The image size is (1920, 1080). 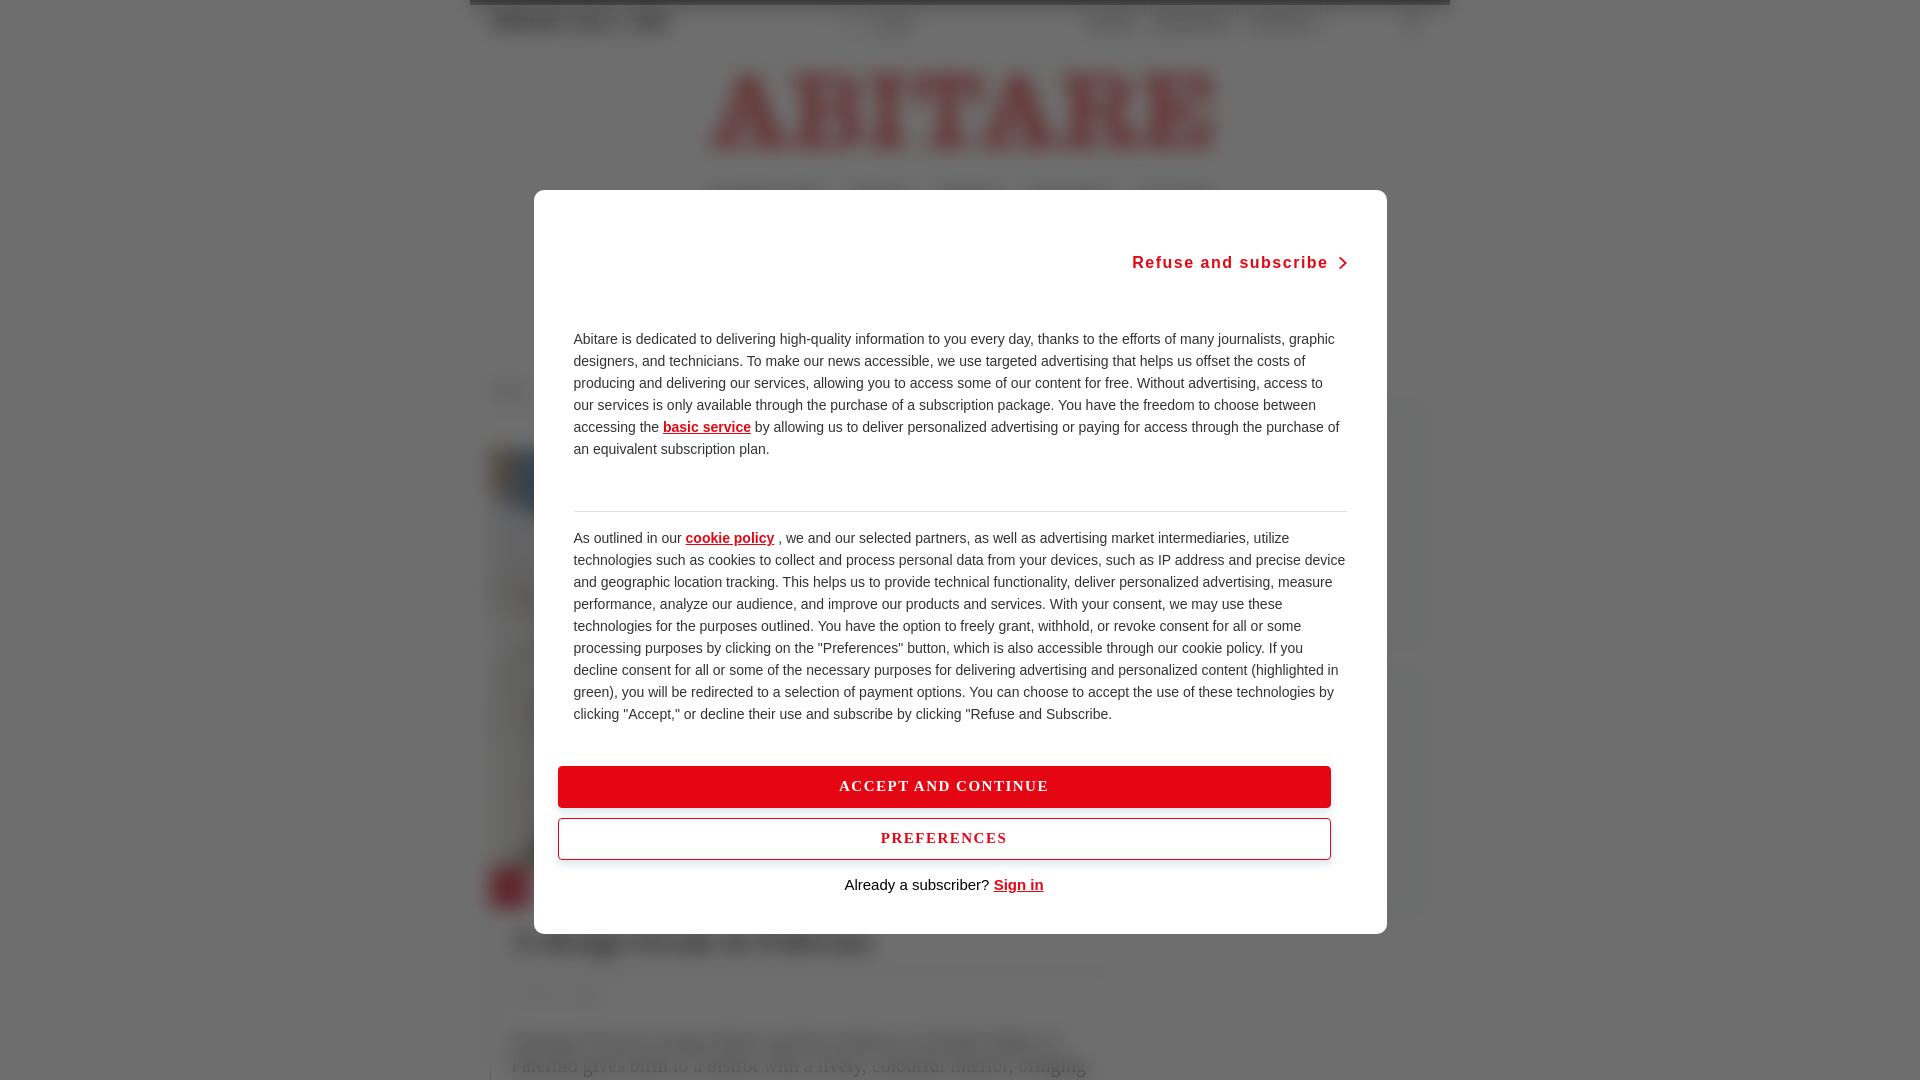 I want to click on ARCHITECTURE, so click(x=763, y=198).